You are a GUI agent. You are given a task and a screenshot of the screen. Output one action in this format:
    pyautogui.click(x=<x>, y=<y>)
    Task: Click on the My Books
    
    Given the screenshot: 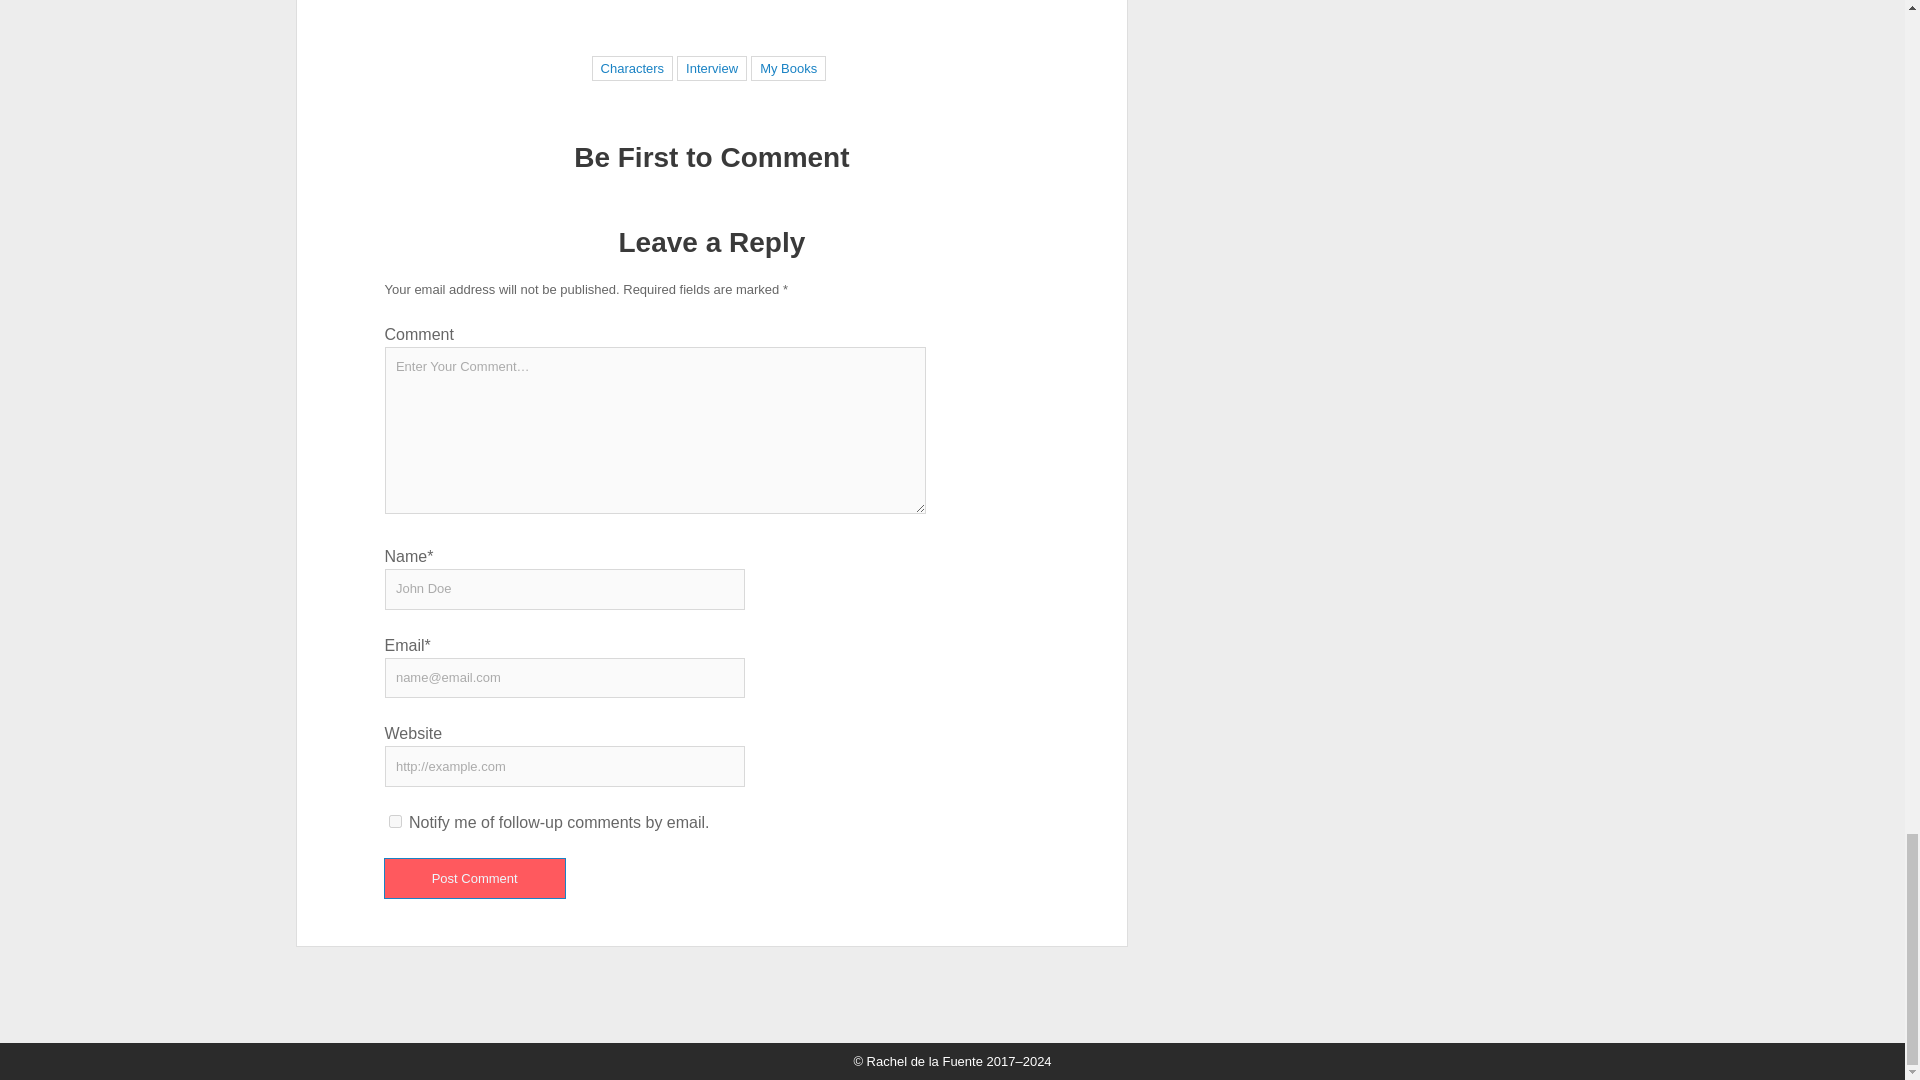 What is the action you would take?
    pyautogui.click(x=788, y=68)
    